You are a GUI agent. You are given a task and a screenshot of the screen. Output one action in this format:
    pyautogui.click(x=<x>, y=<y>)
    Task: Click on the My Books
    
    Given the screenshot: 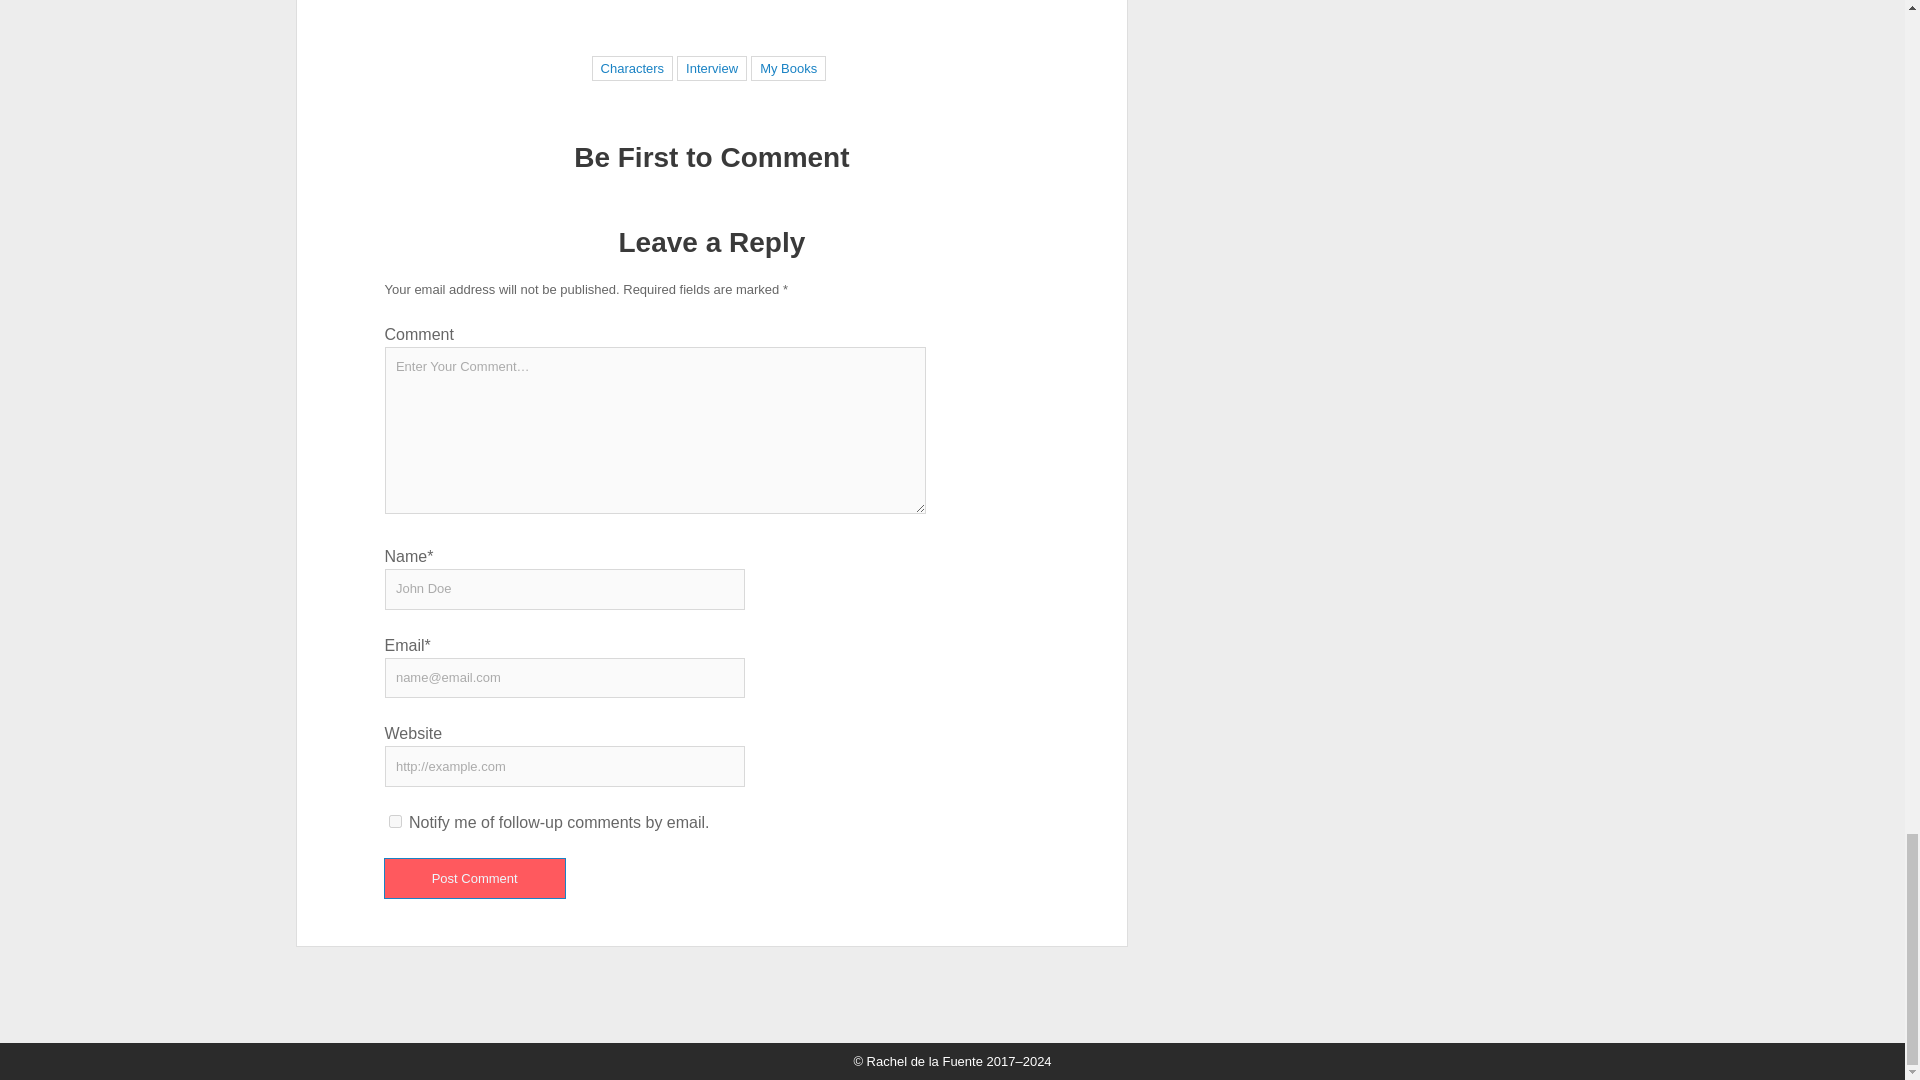 What is the action you would take?
    pyautogui.click(x=788, y=68)
    